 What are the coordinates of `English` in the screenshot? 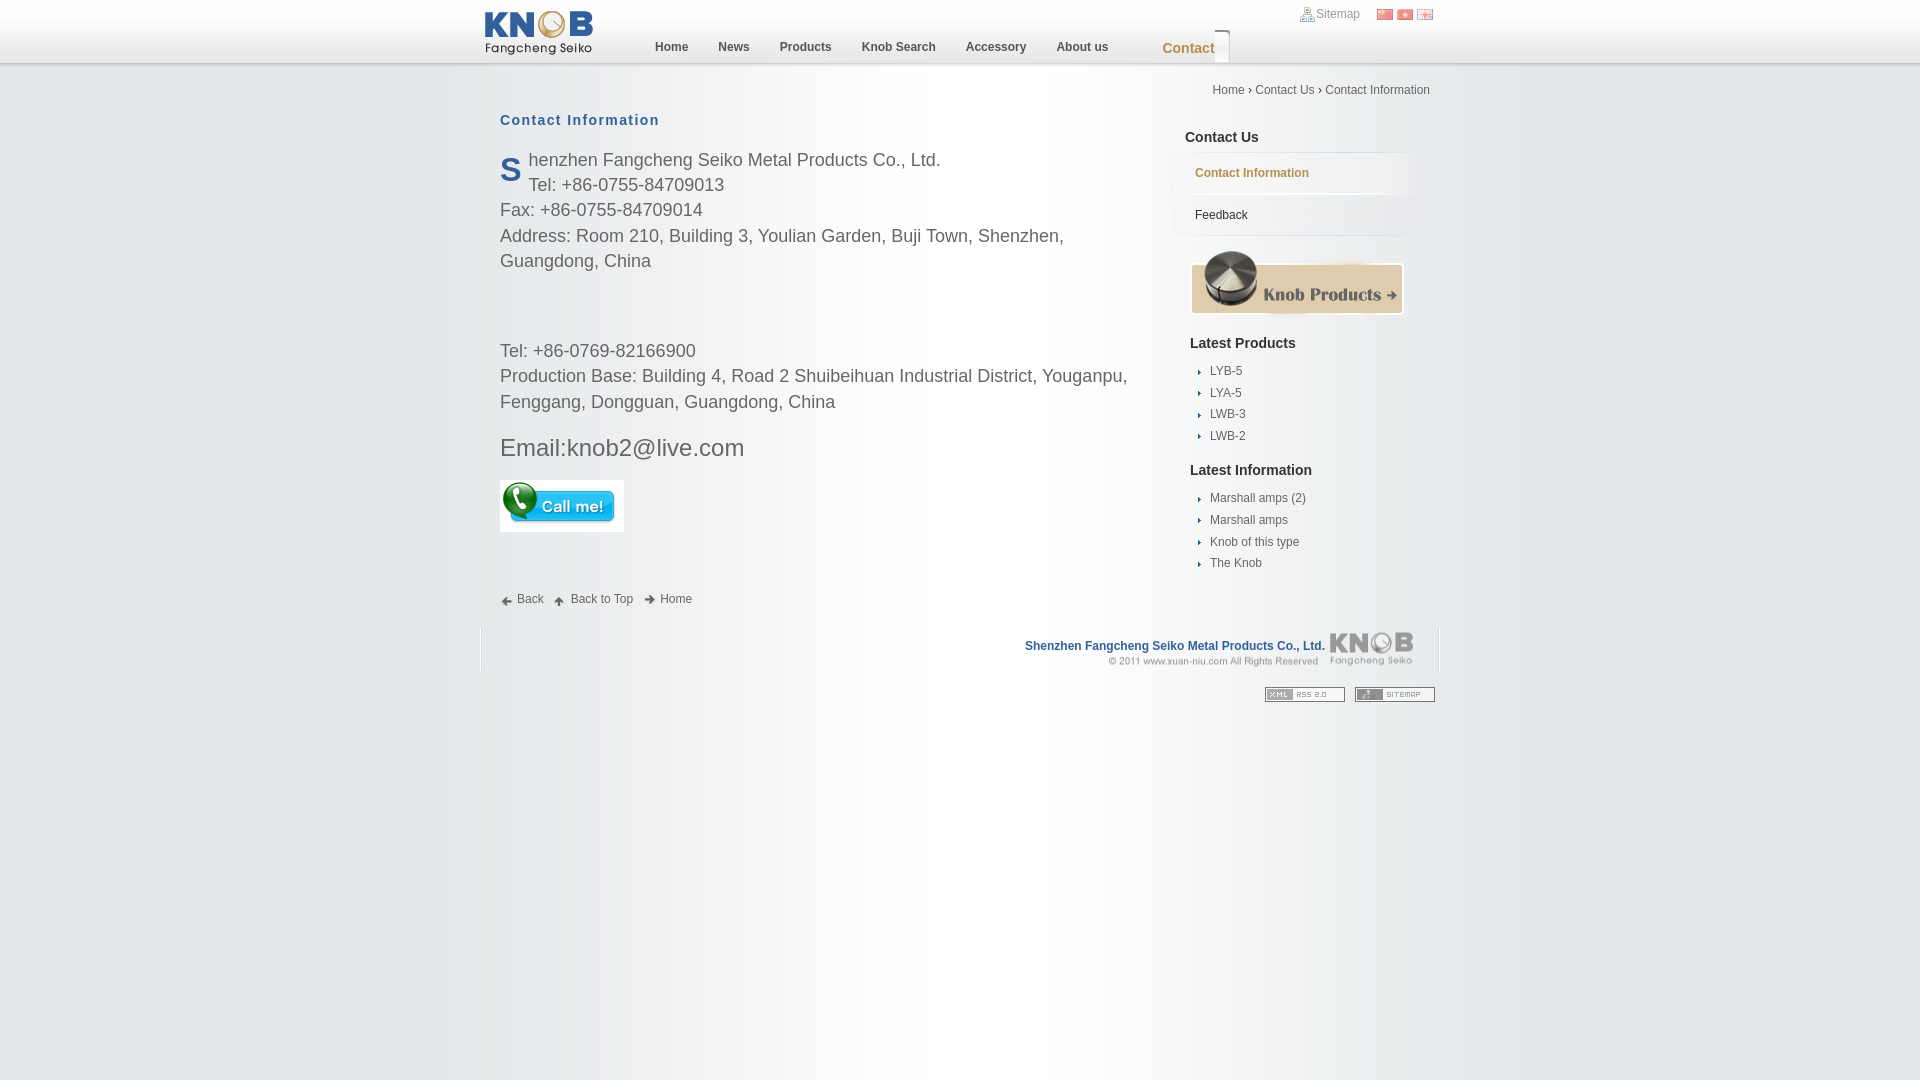 It's located at (1425, 14).